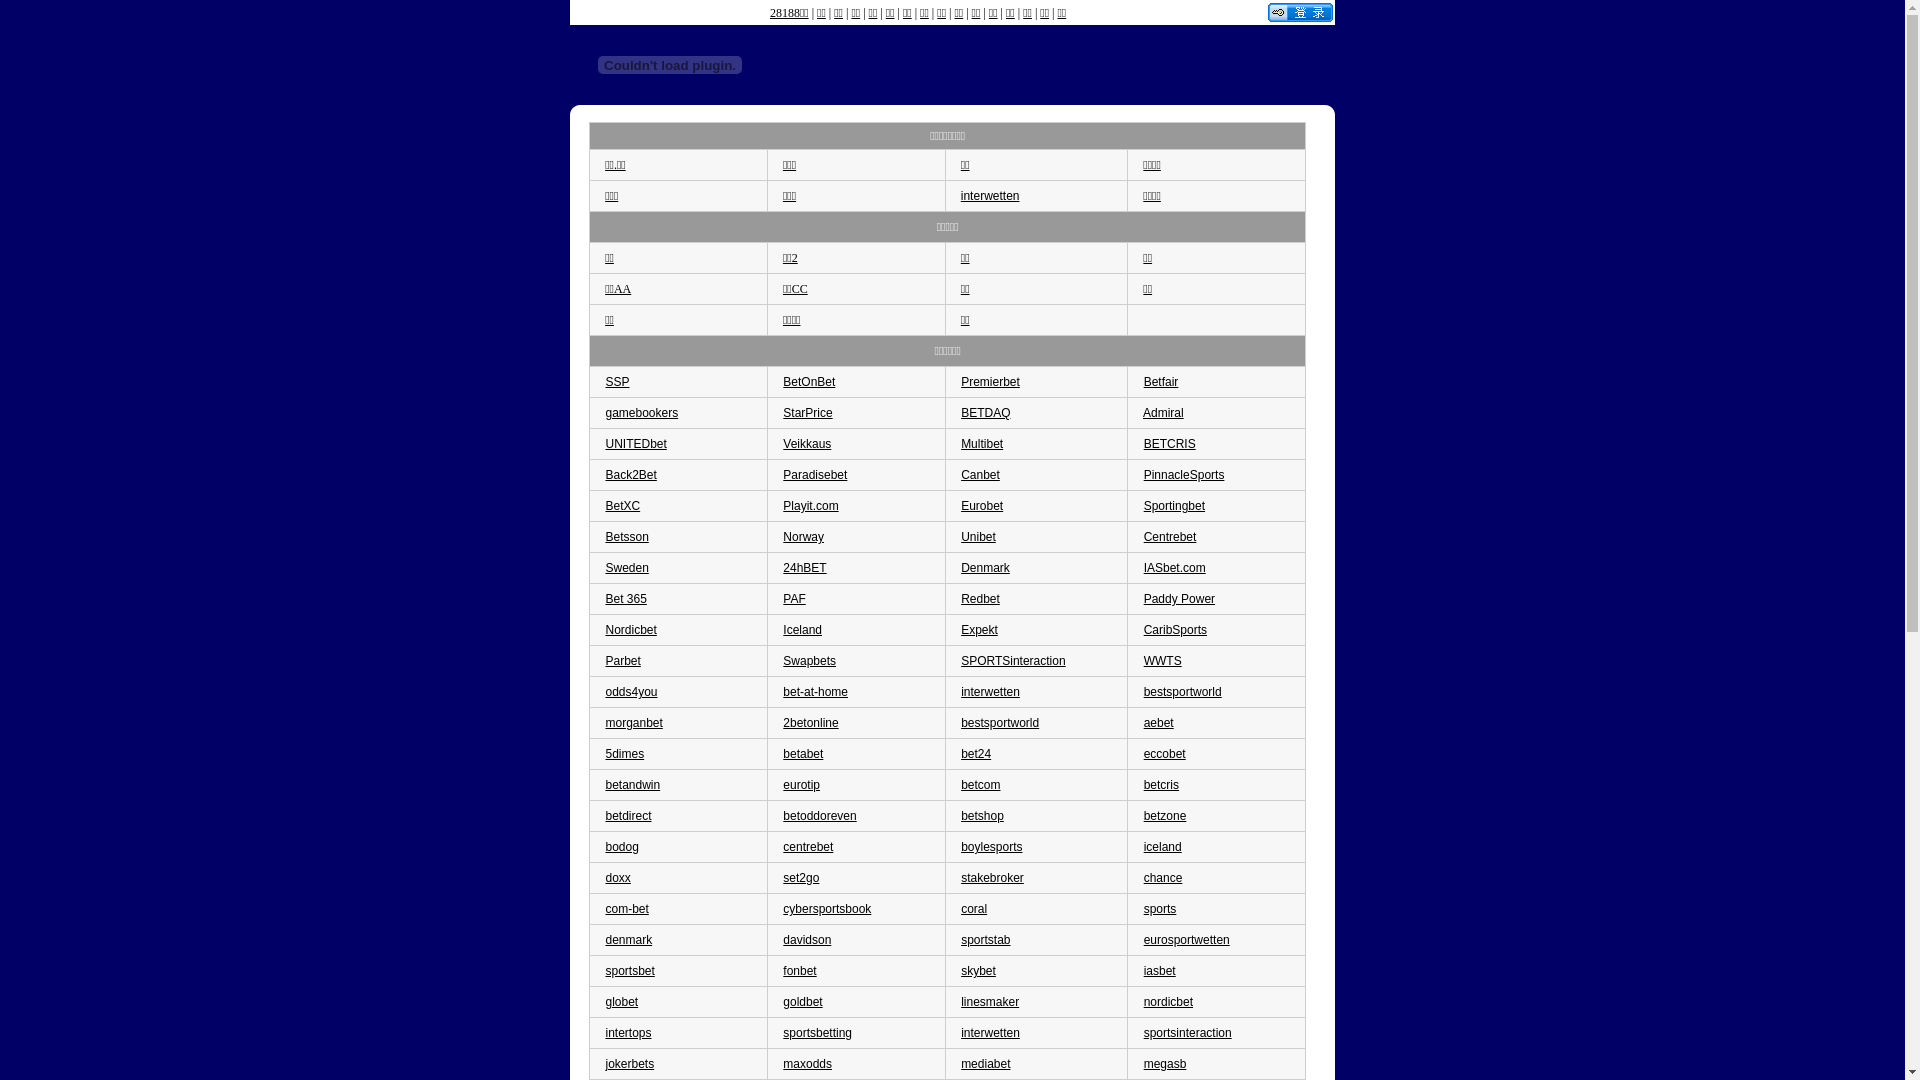 The width and height of the screenshot is (1920, 1080). Describe the element at coordinates (815, 475) in the screenshot. I see `Paradisebet` at that location.